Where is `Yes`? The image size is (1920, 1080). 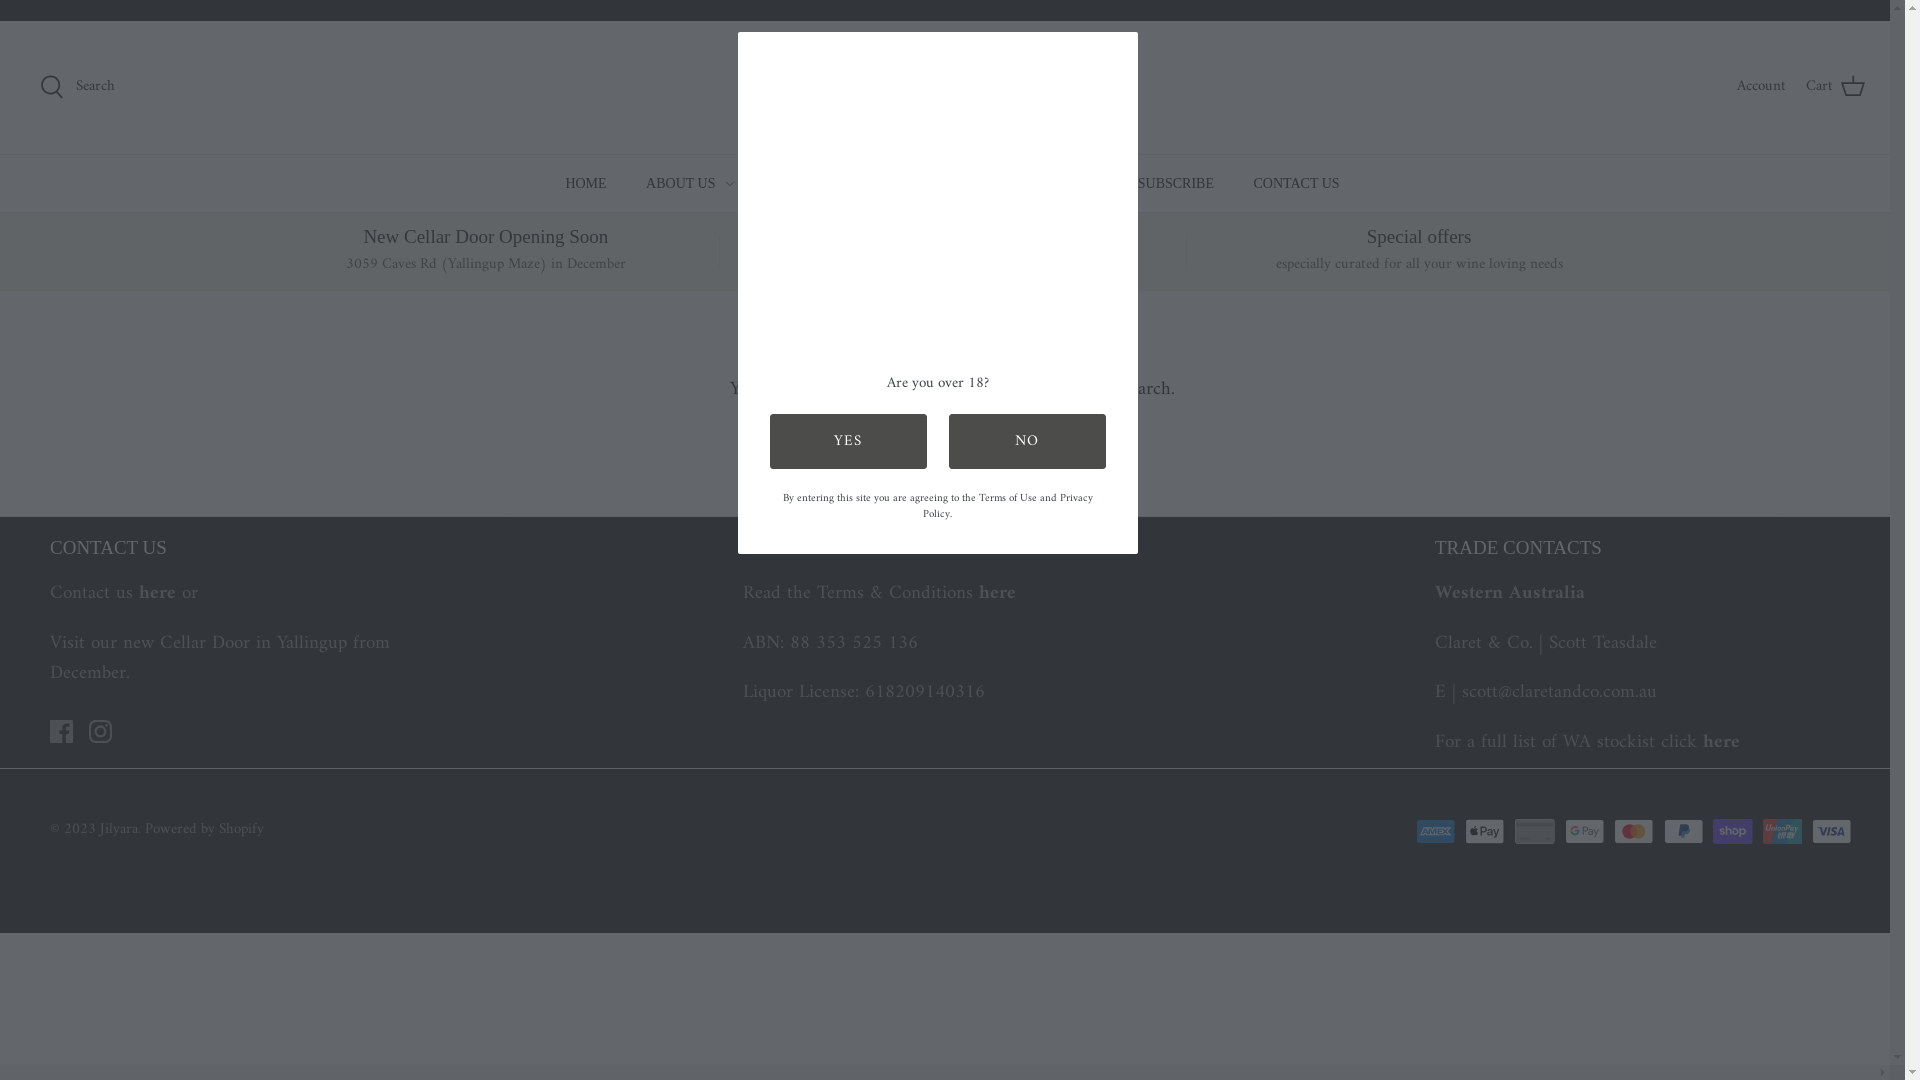
Yes is located at coordinates (848, 442).